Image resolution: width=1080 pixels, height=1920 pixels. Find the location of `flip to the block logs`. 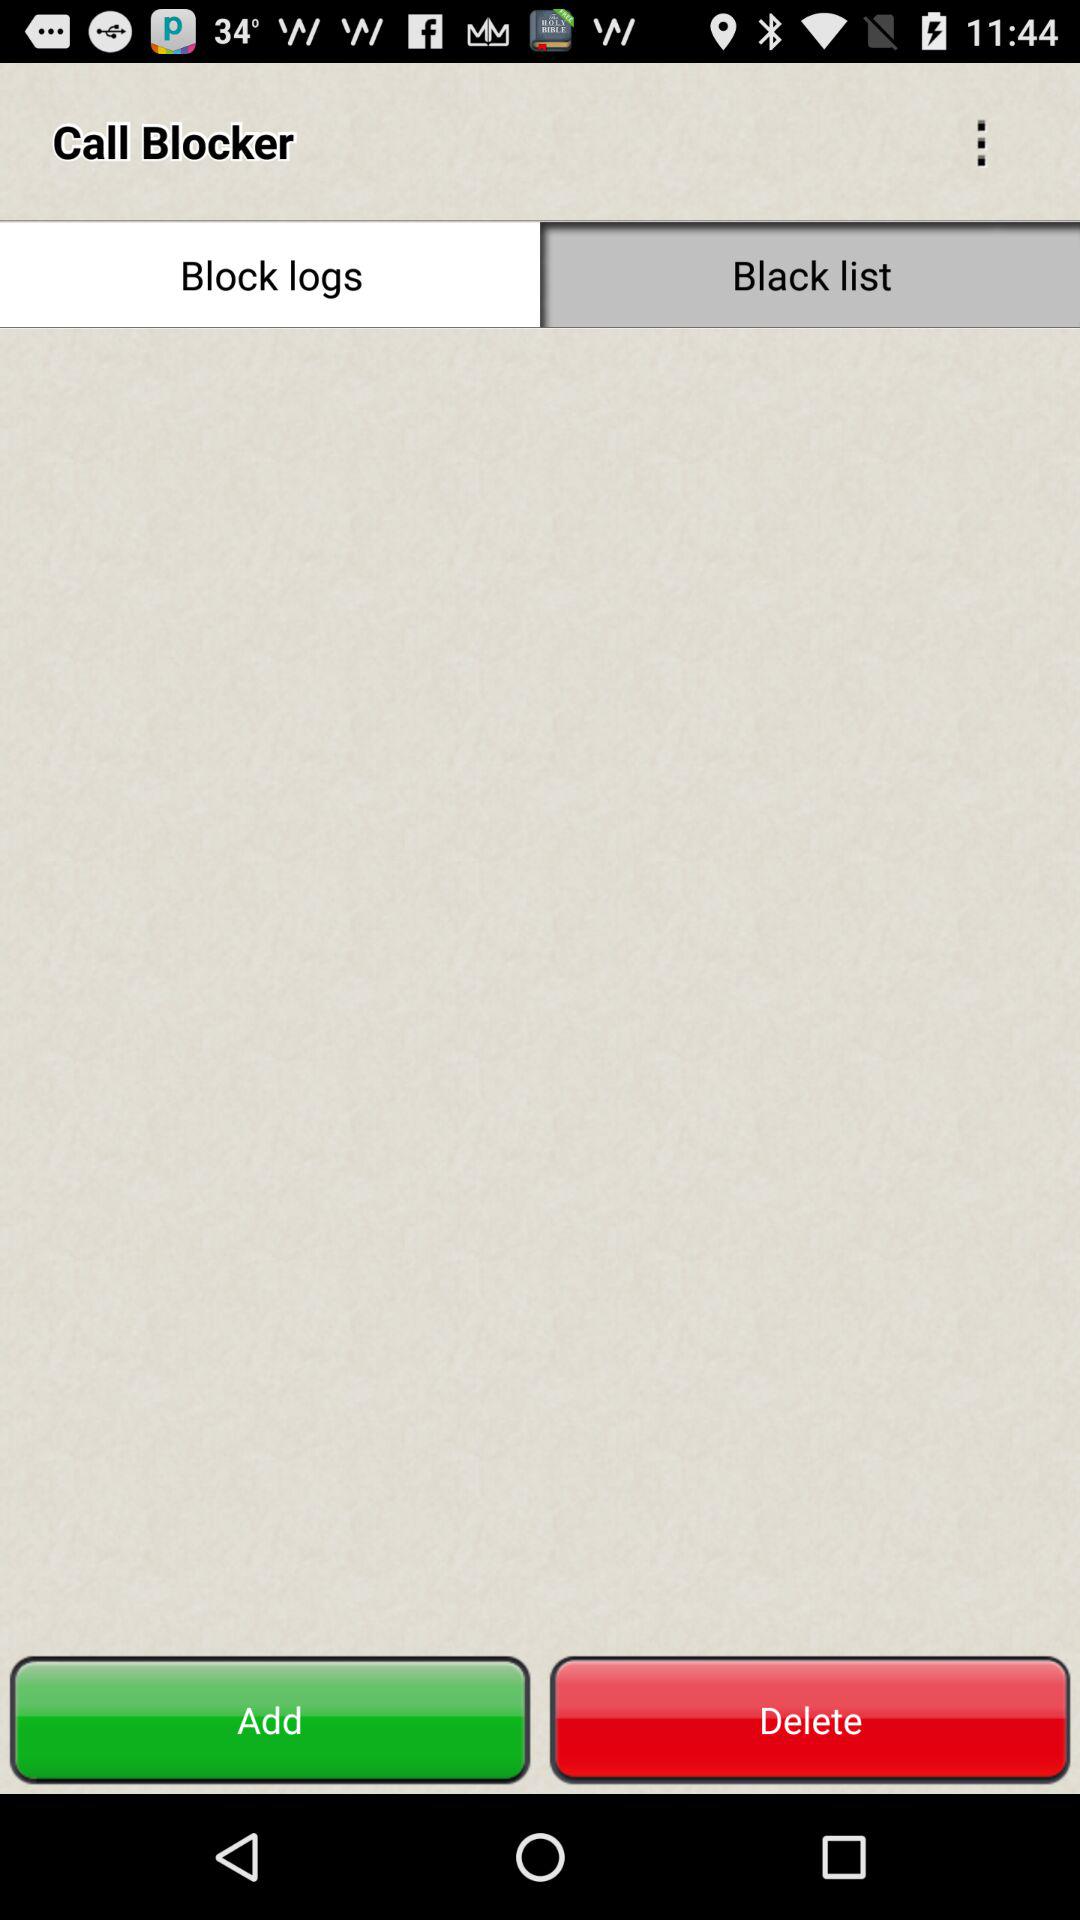

flip to the block logs is located at coordinates (270, 274).